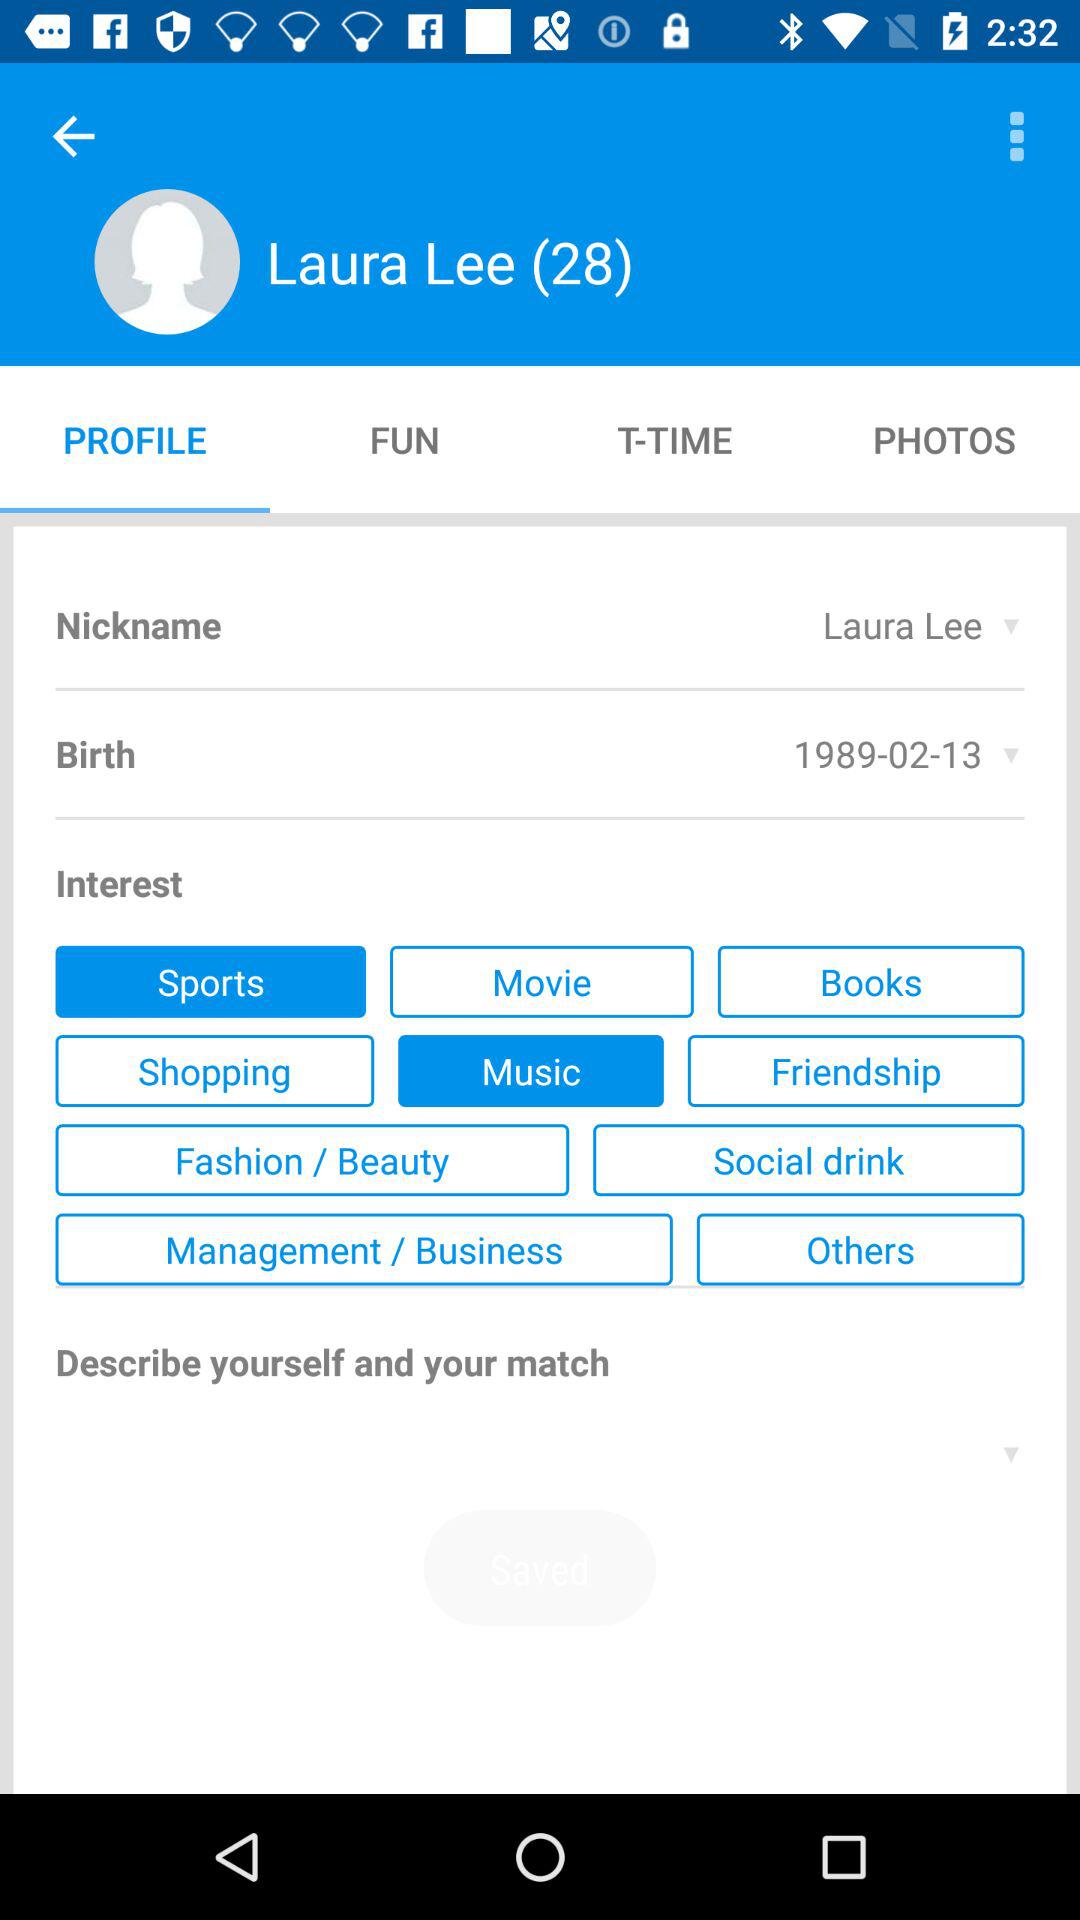 The height and width of the screenshot is (1920, 1080). Describe the element at coordinates (856, 1071) in the screenshot. I see `jump to the friendship item` at that location.